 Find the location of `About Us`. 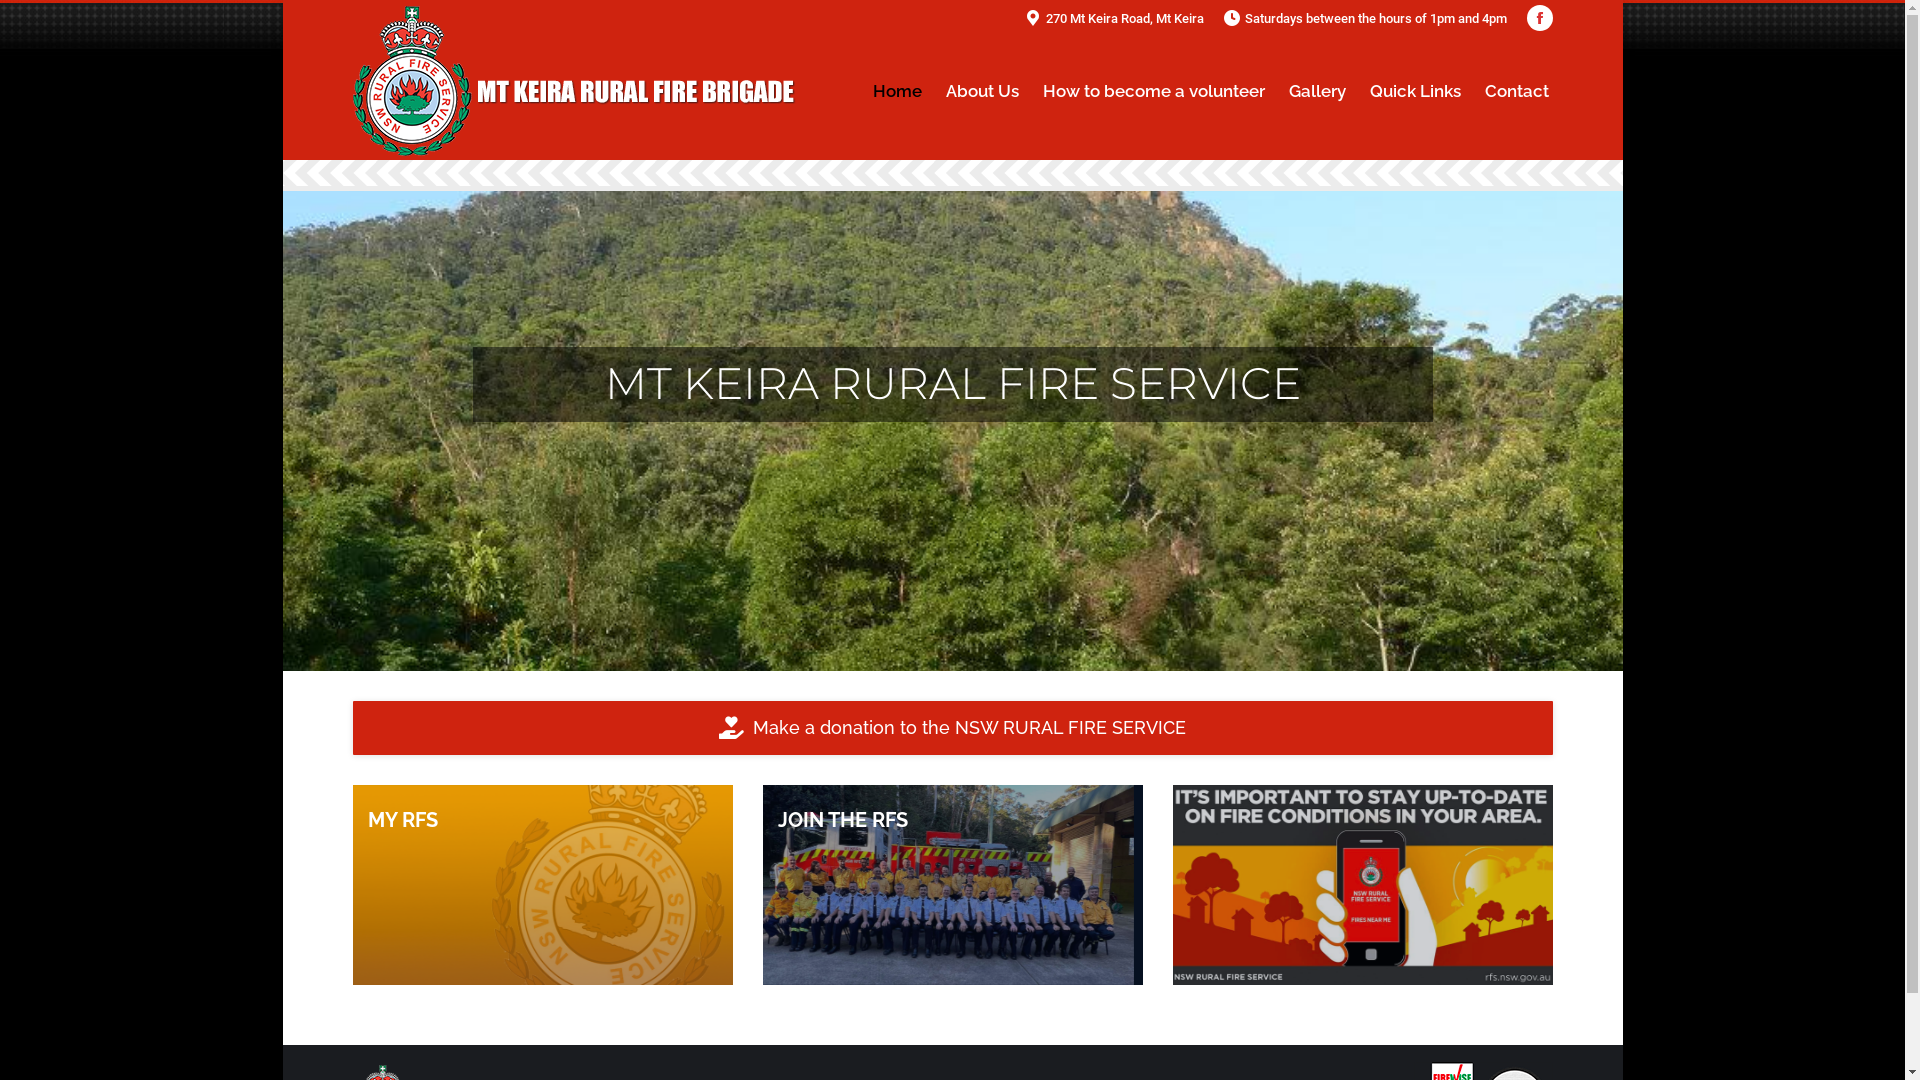

About Us is located at coordinates (982, 90).